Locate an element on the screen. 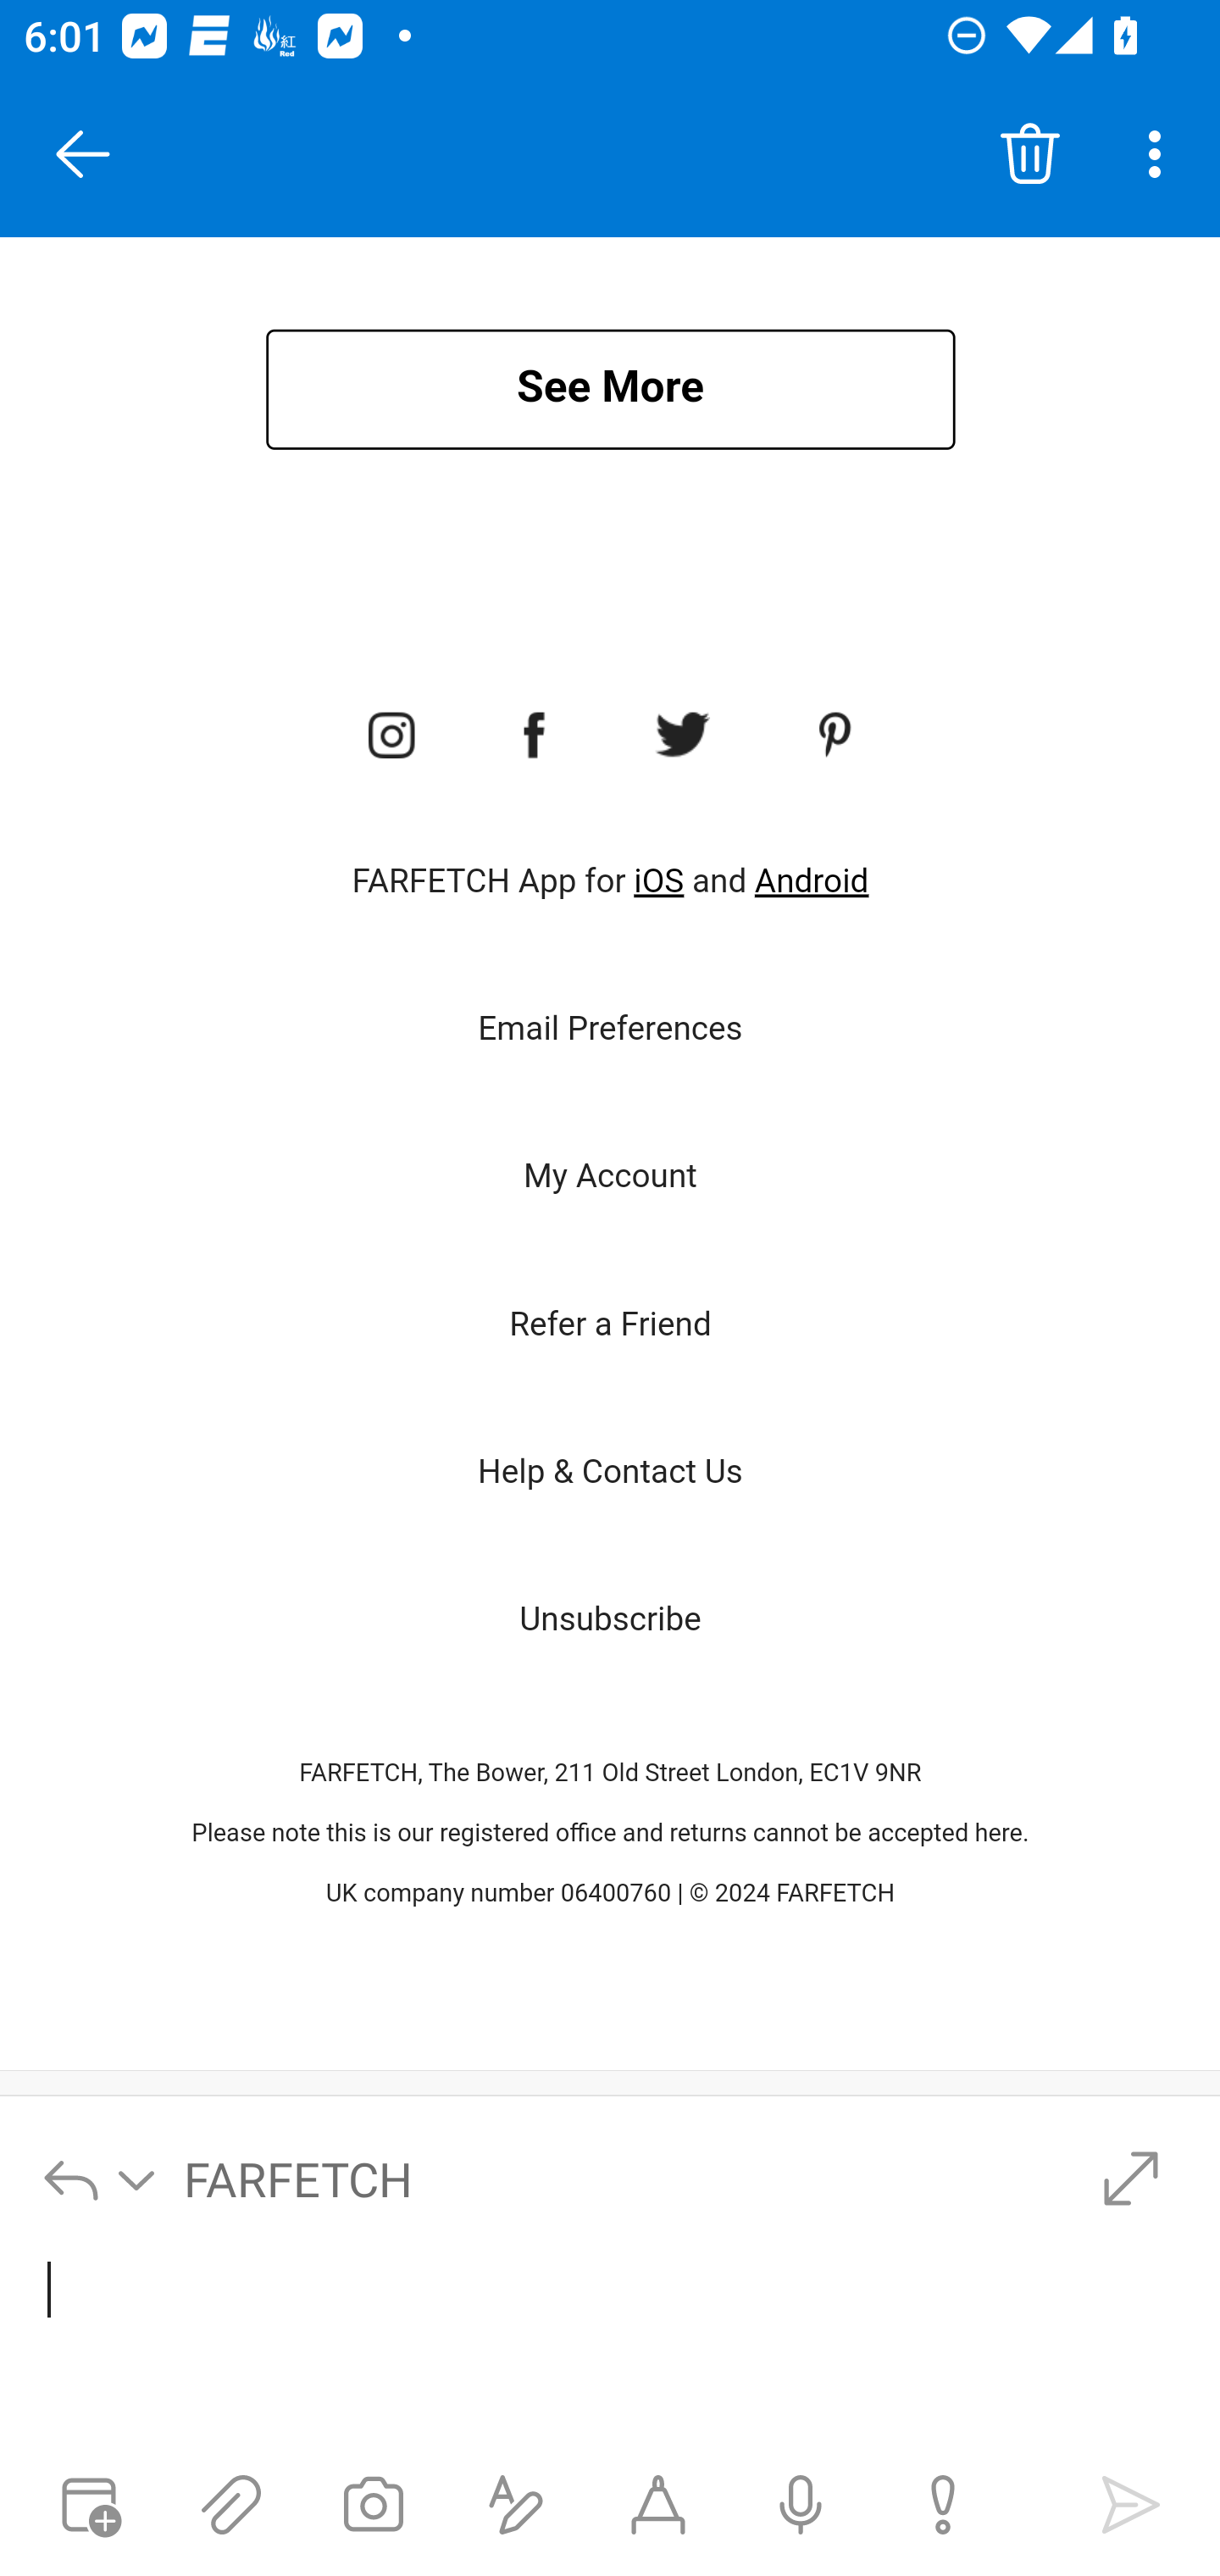 This screenshot has height=2576, width=1220. Send is located at coordinates (1130, 2505).